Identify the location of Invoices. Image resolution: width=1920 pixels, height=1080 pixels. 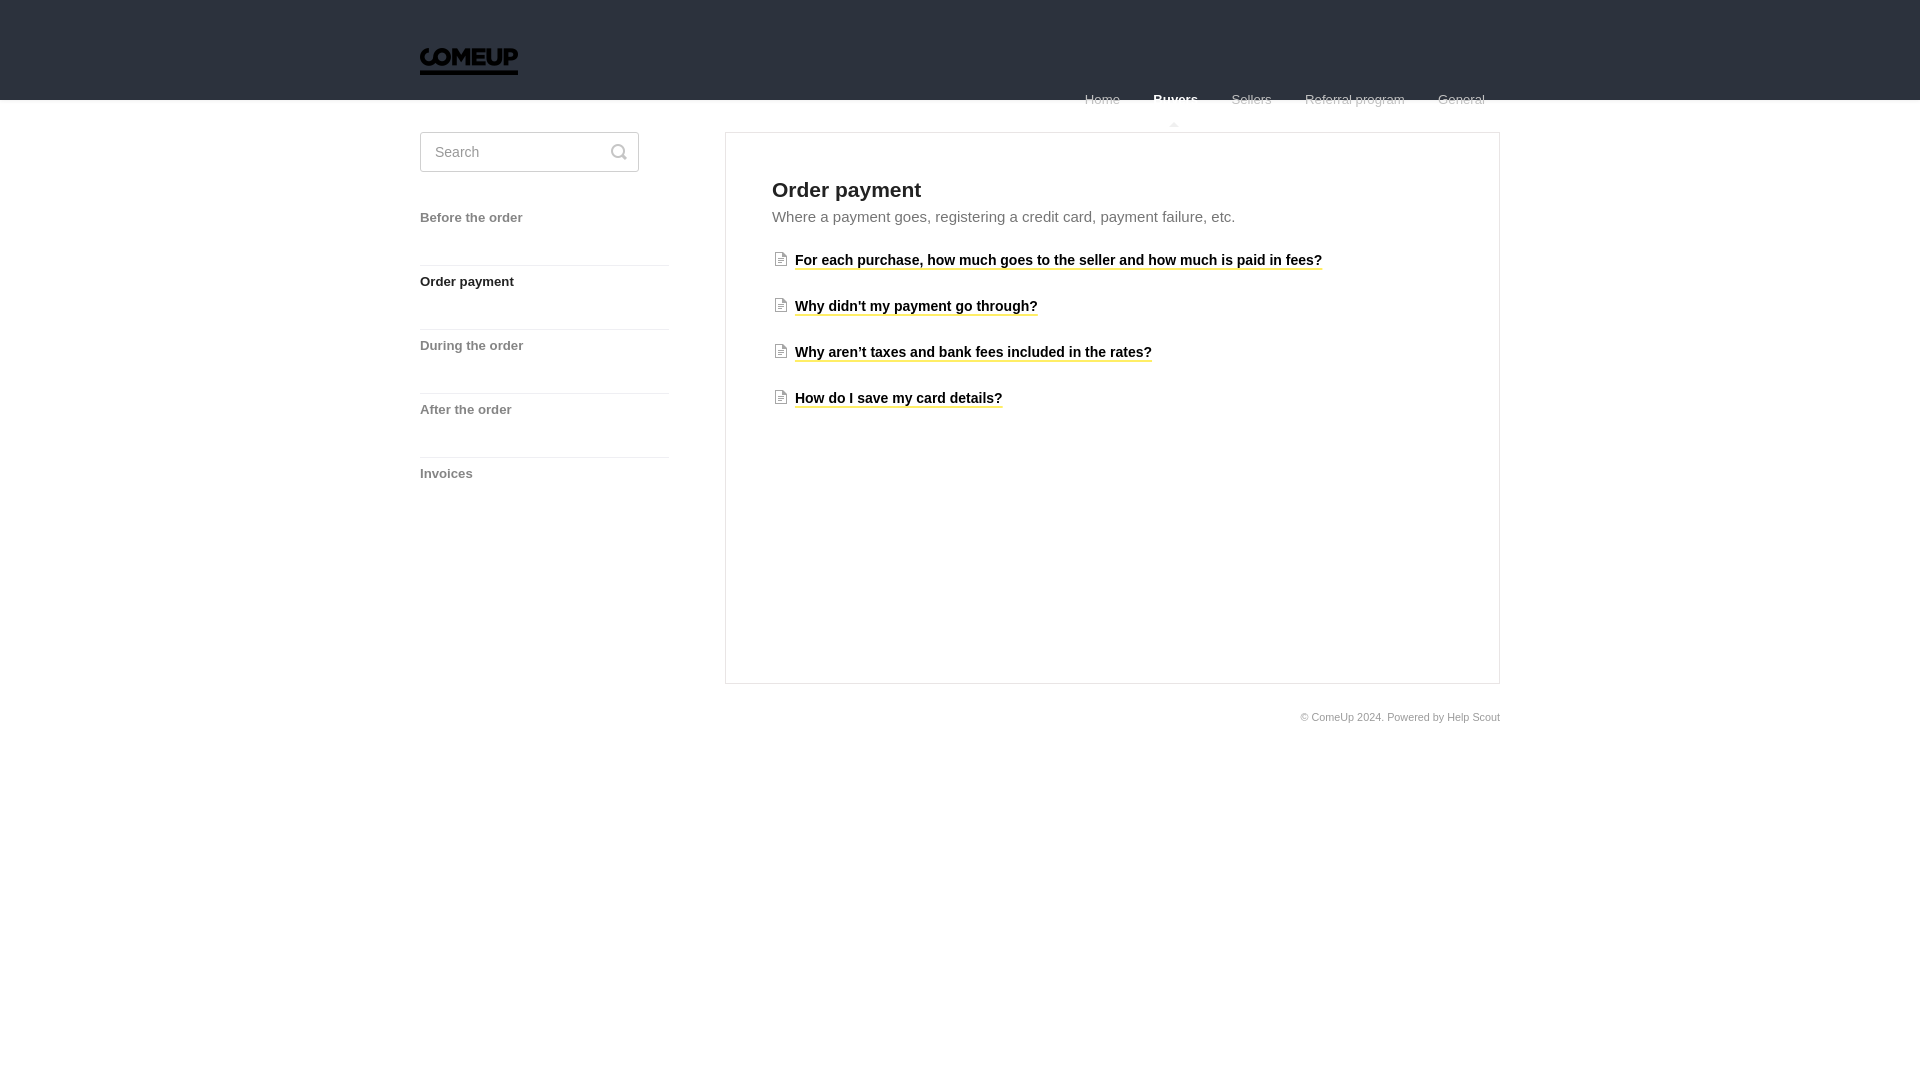
(454, 488).